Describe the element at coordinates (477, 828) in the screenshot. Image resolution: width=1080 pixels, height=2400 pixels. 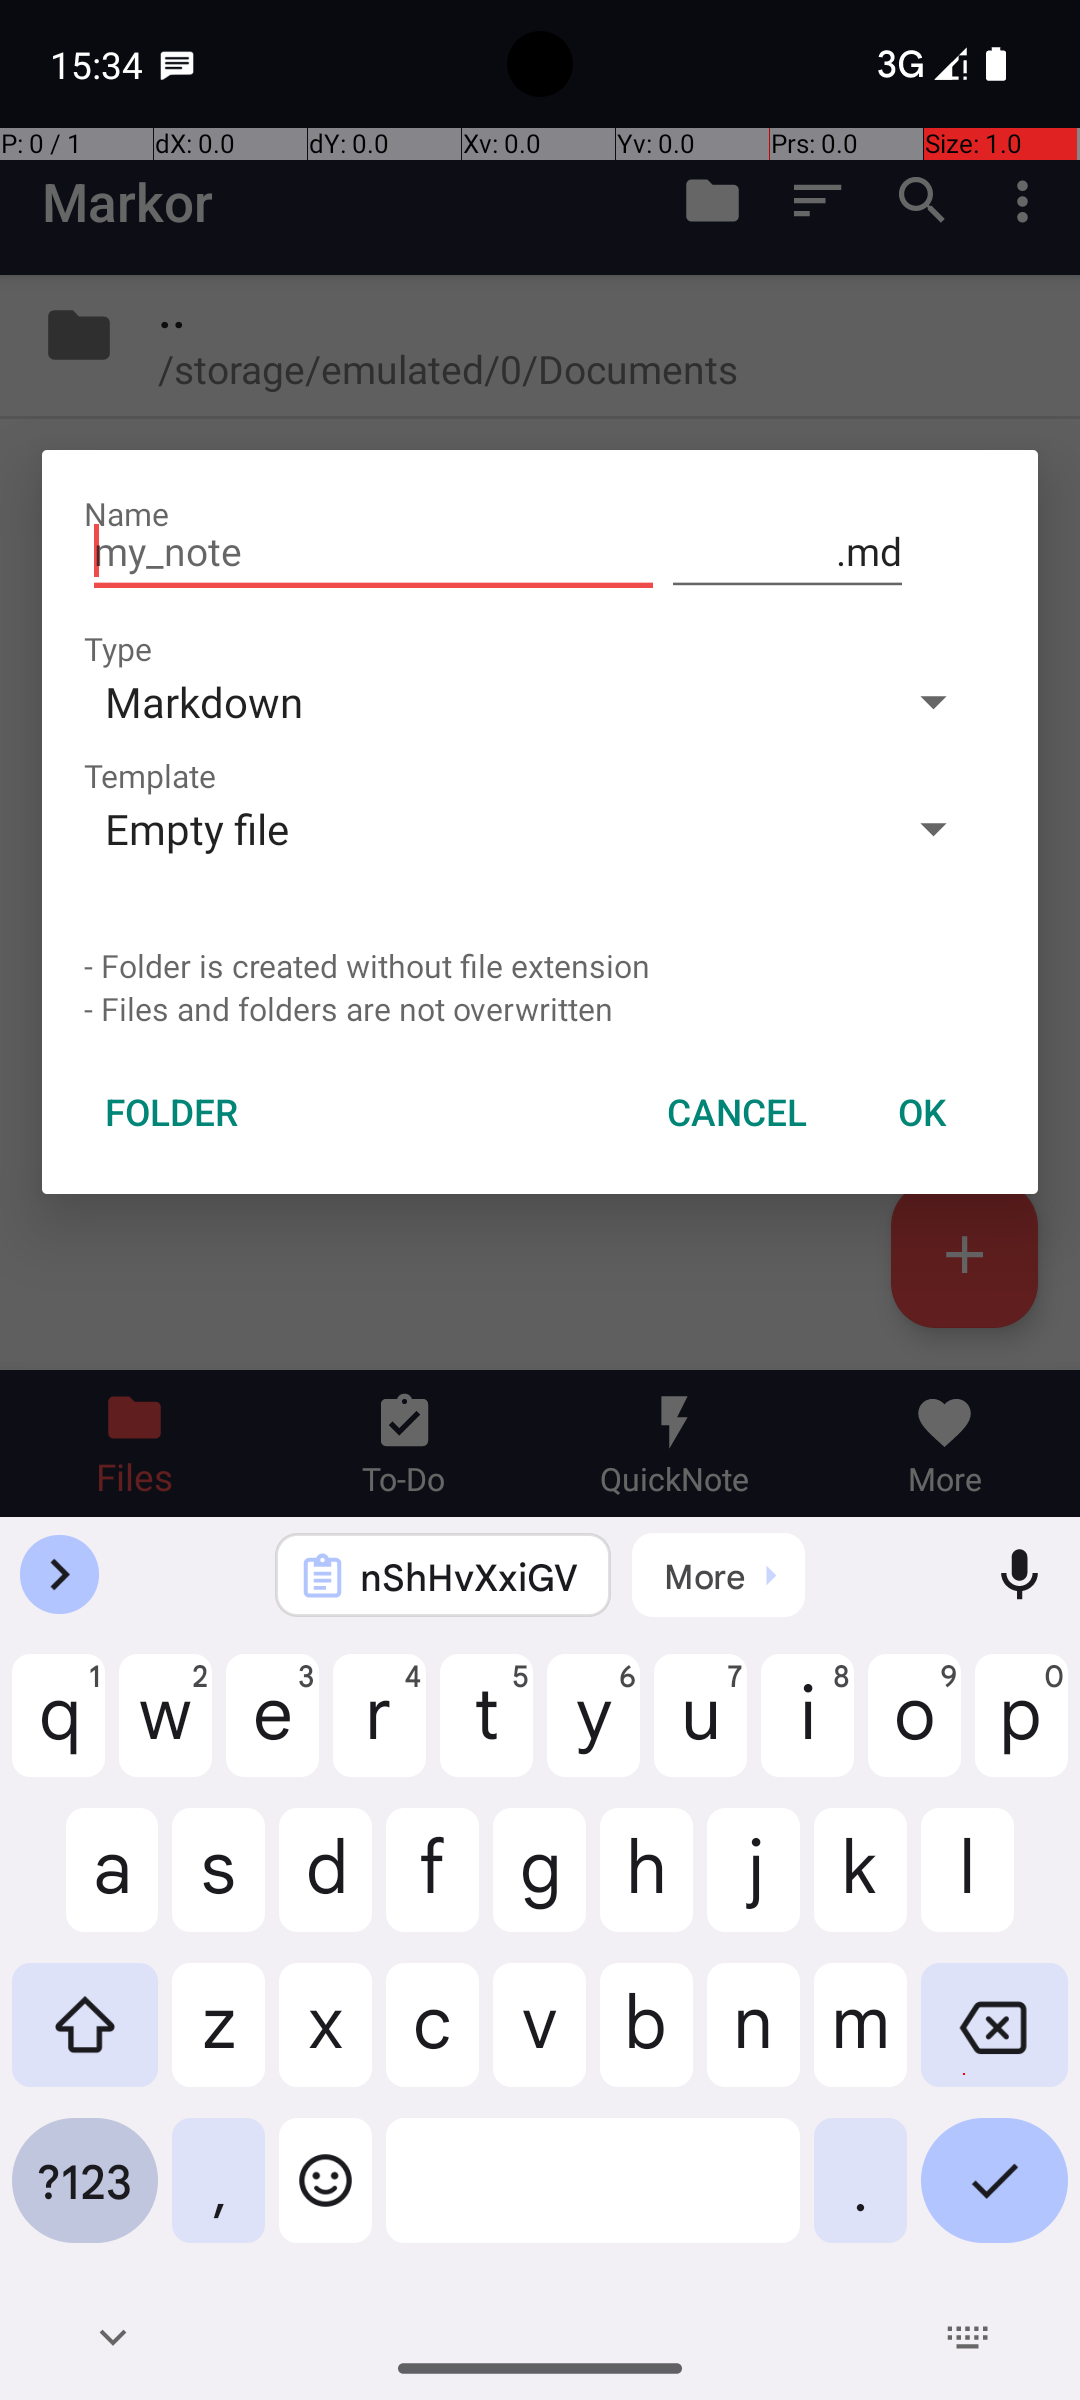
I see `Empty file` at that location.